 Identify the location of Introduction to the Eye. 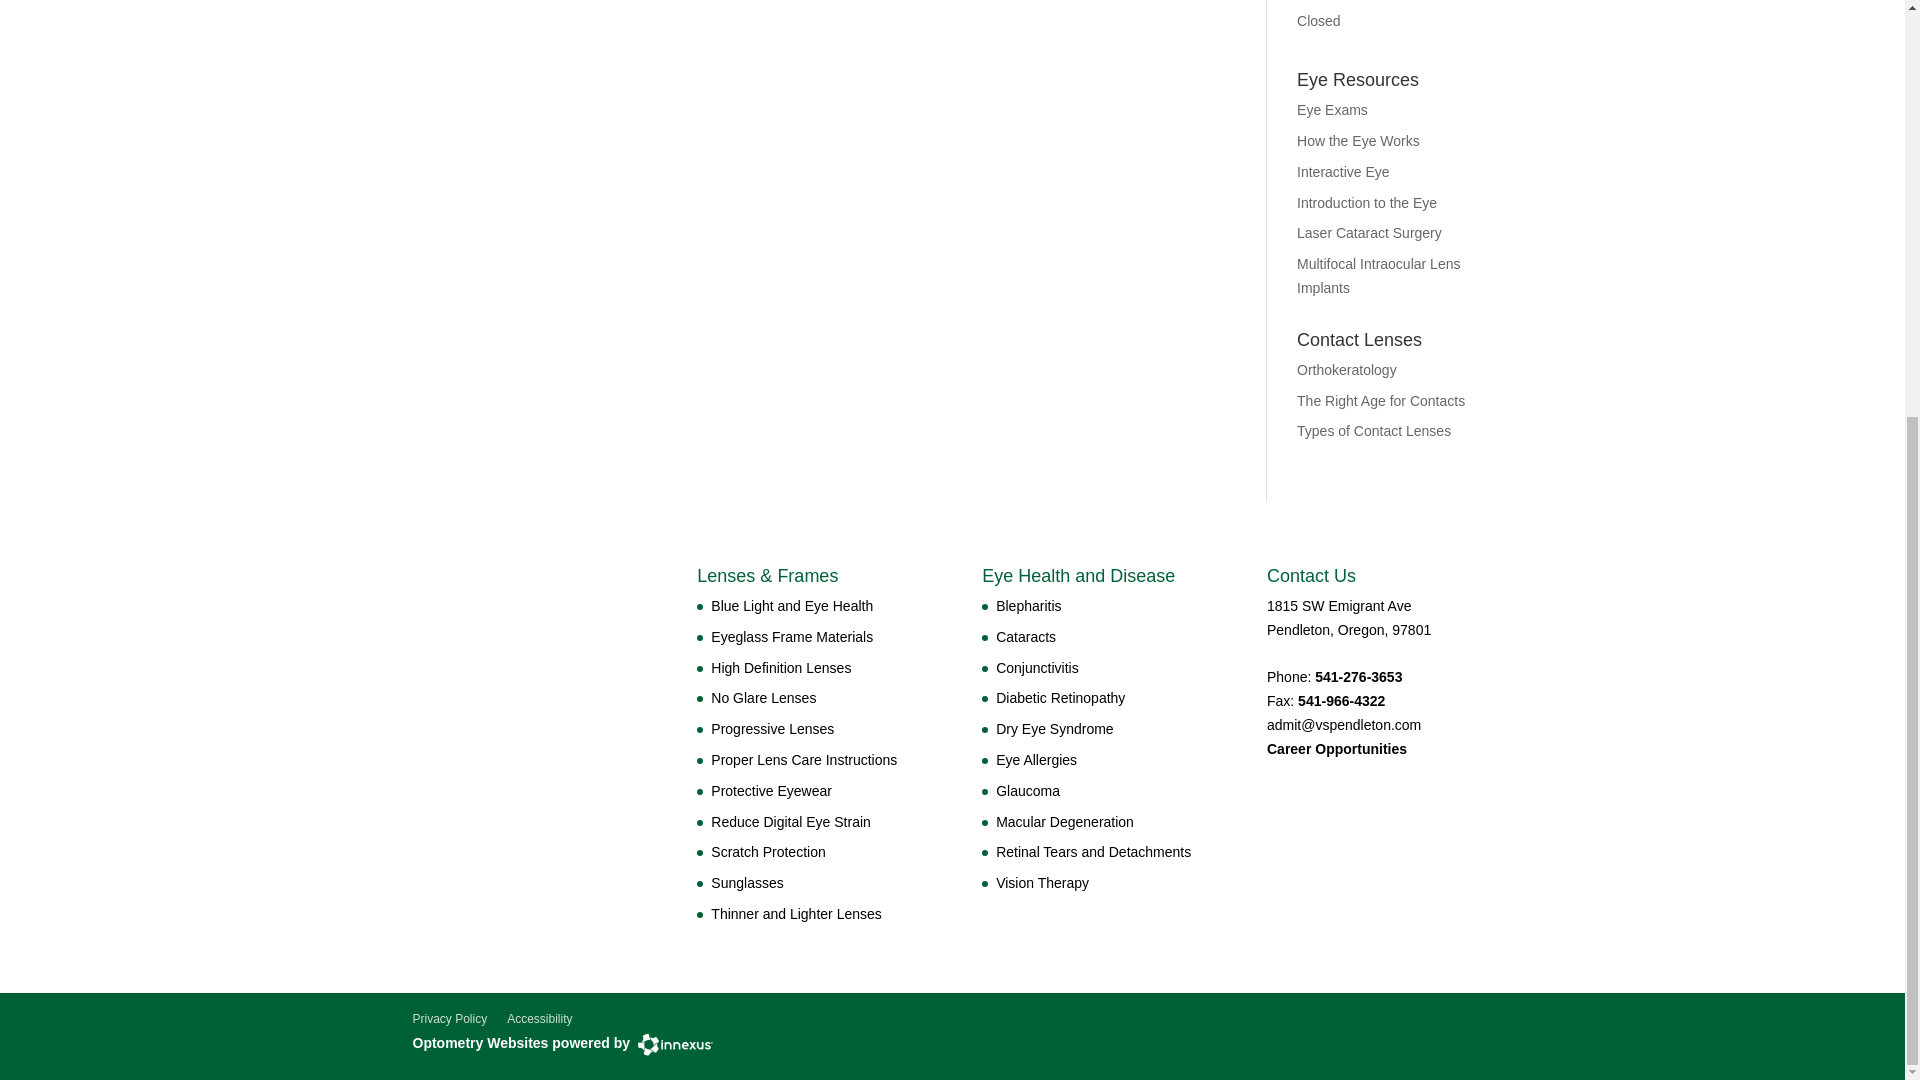
(1366, 202).